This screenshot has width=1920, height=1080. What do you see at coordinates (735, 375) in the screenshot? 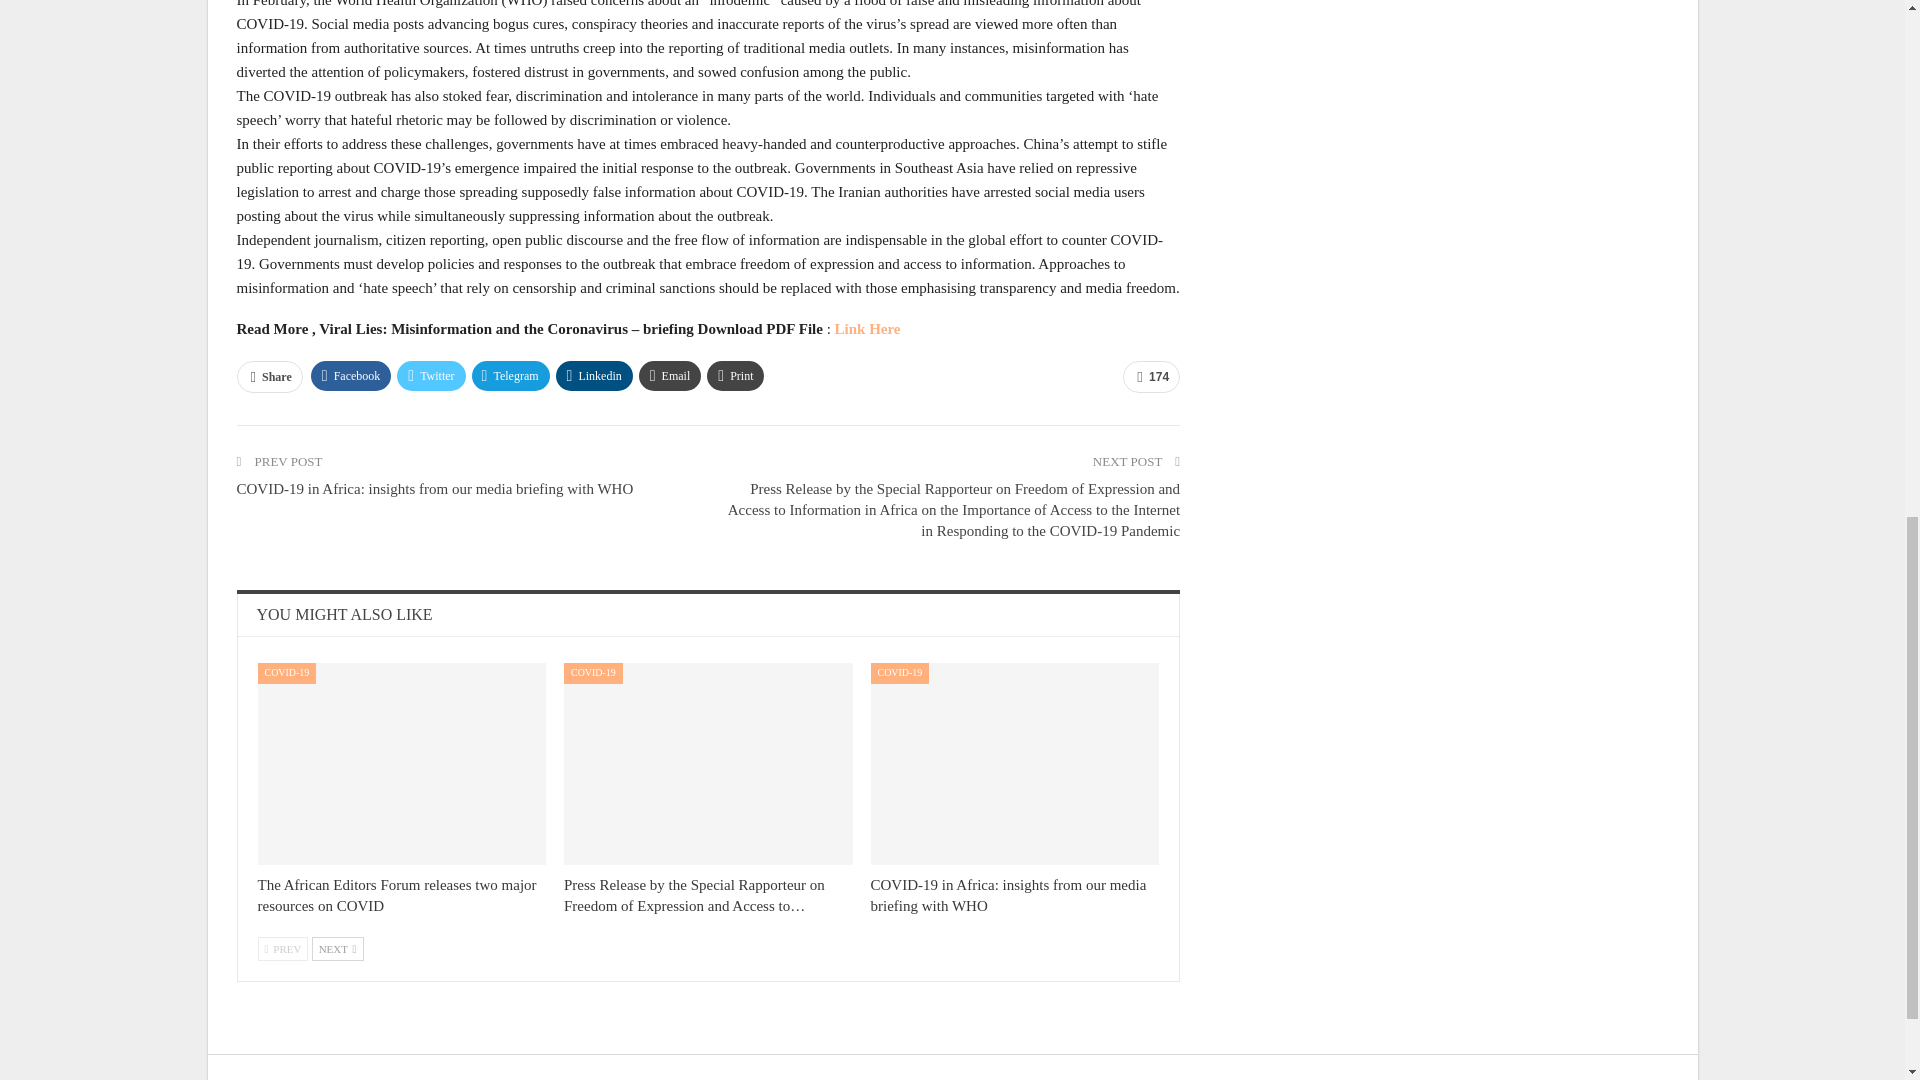
I see `Print` at bounding box center [735, 375].